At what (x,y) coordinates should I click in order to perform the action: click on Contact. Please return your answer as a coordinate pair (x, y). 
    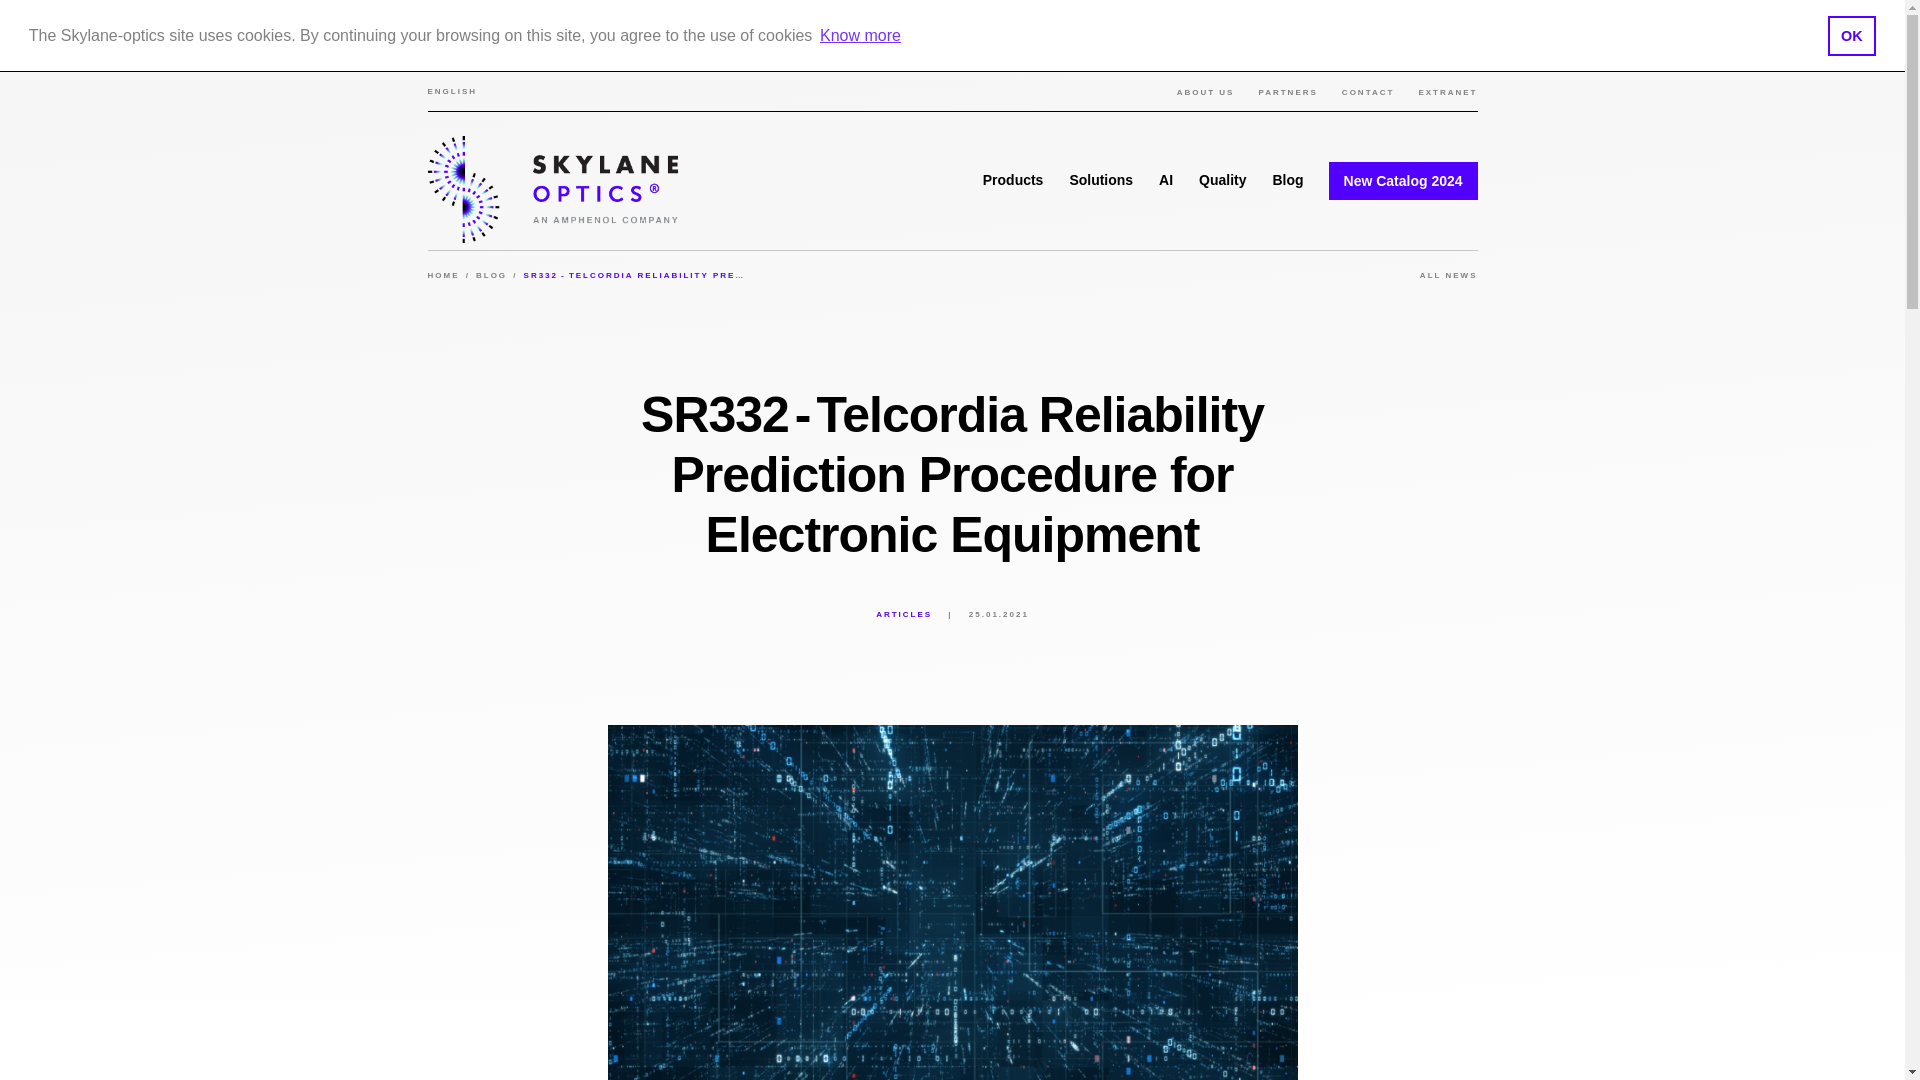
    Looking at the image, I should click on (1368, 92).